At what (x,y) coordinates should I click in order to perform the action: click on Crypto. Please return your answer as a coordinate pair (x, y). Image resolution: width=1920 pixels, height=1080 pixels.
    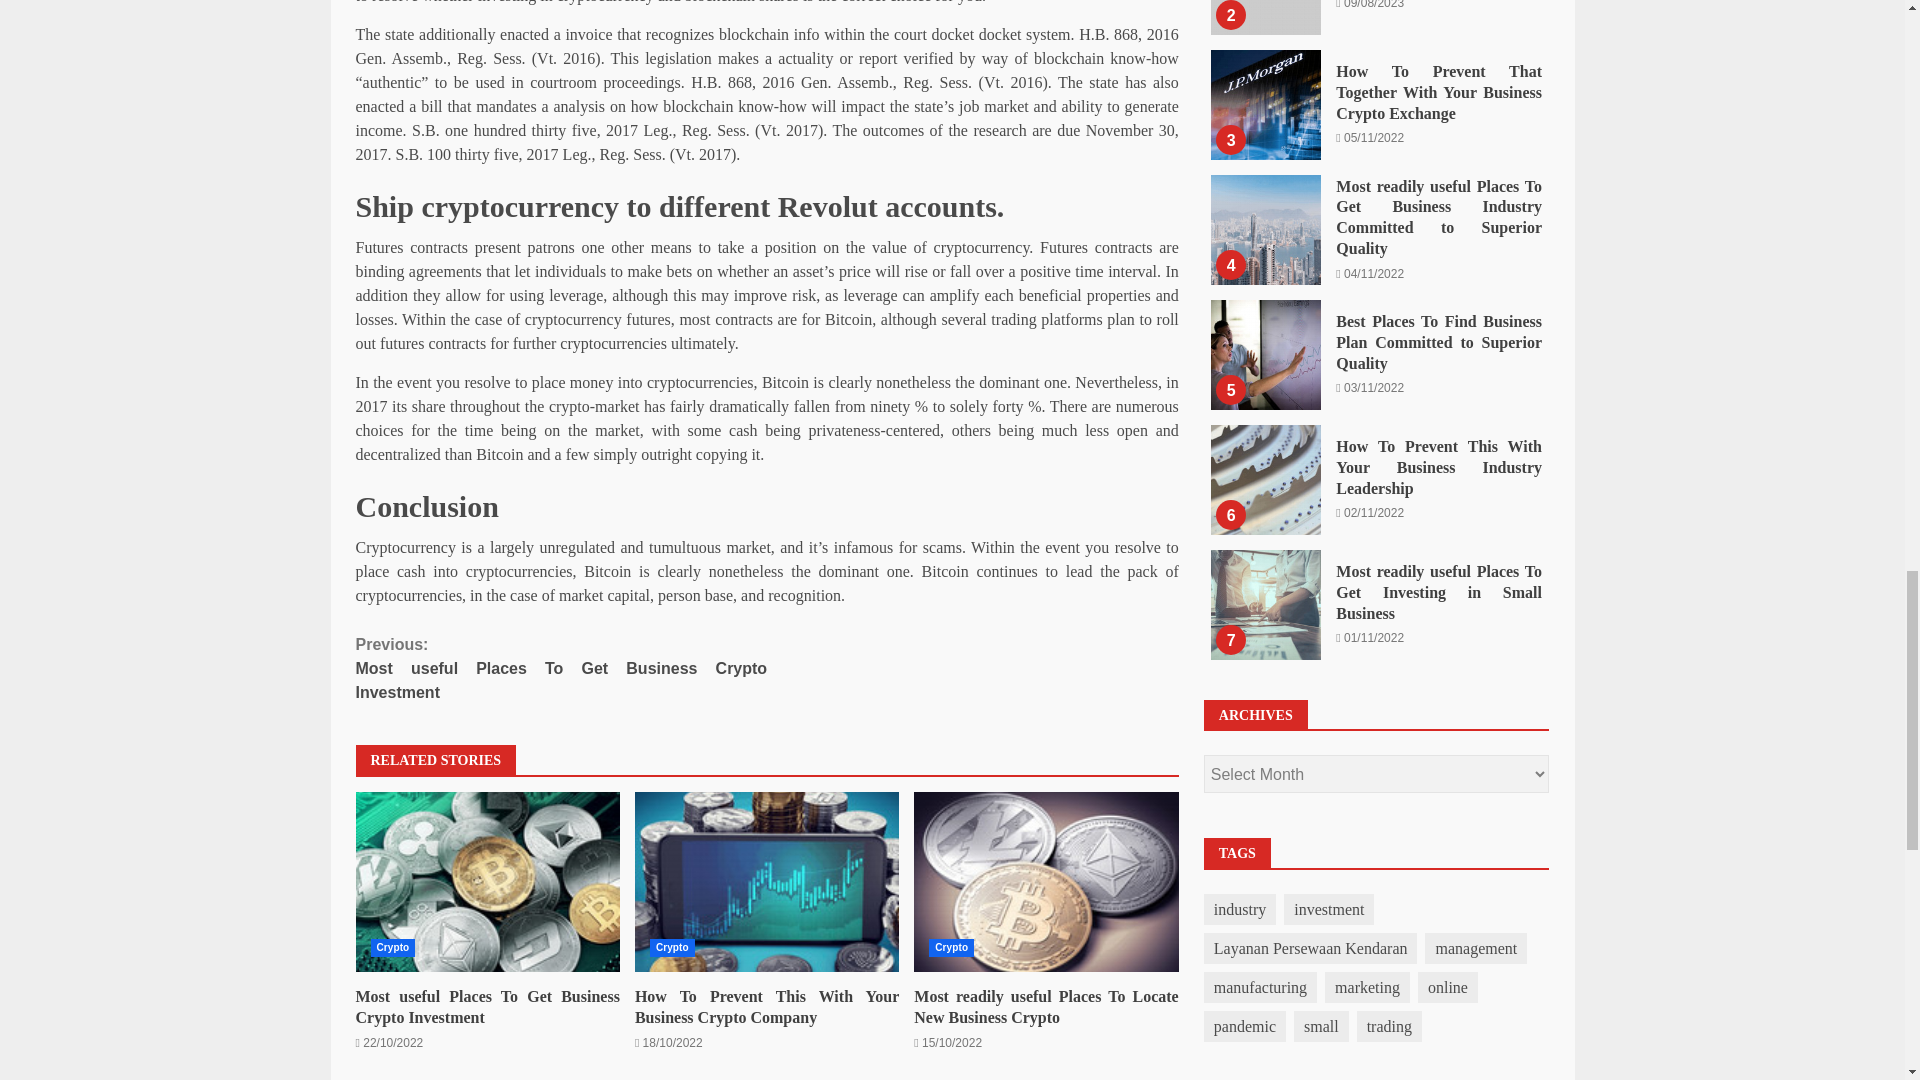
    Looking at the image, I should click on (951, 947).